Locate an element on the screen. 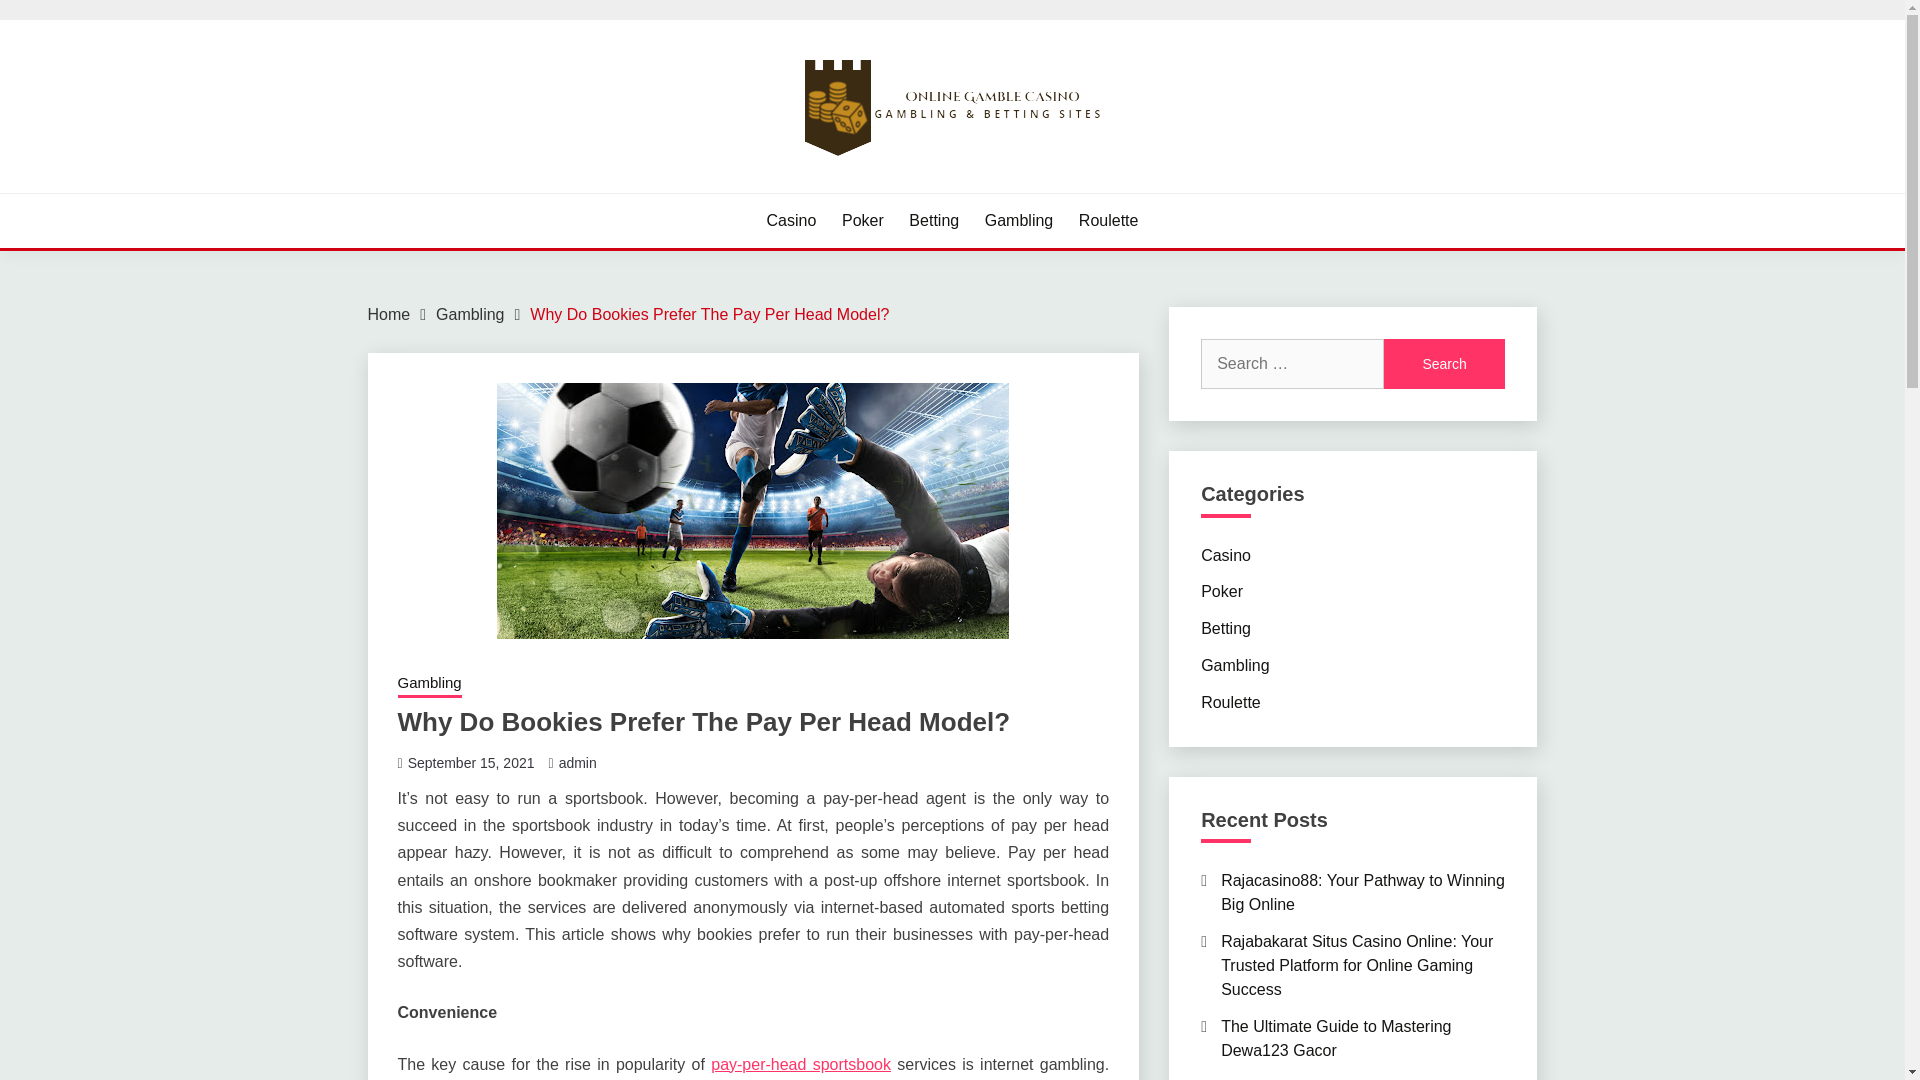  Betting is located at coordinates (933, 221).